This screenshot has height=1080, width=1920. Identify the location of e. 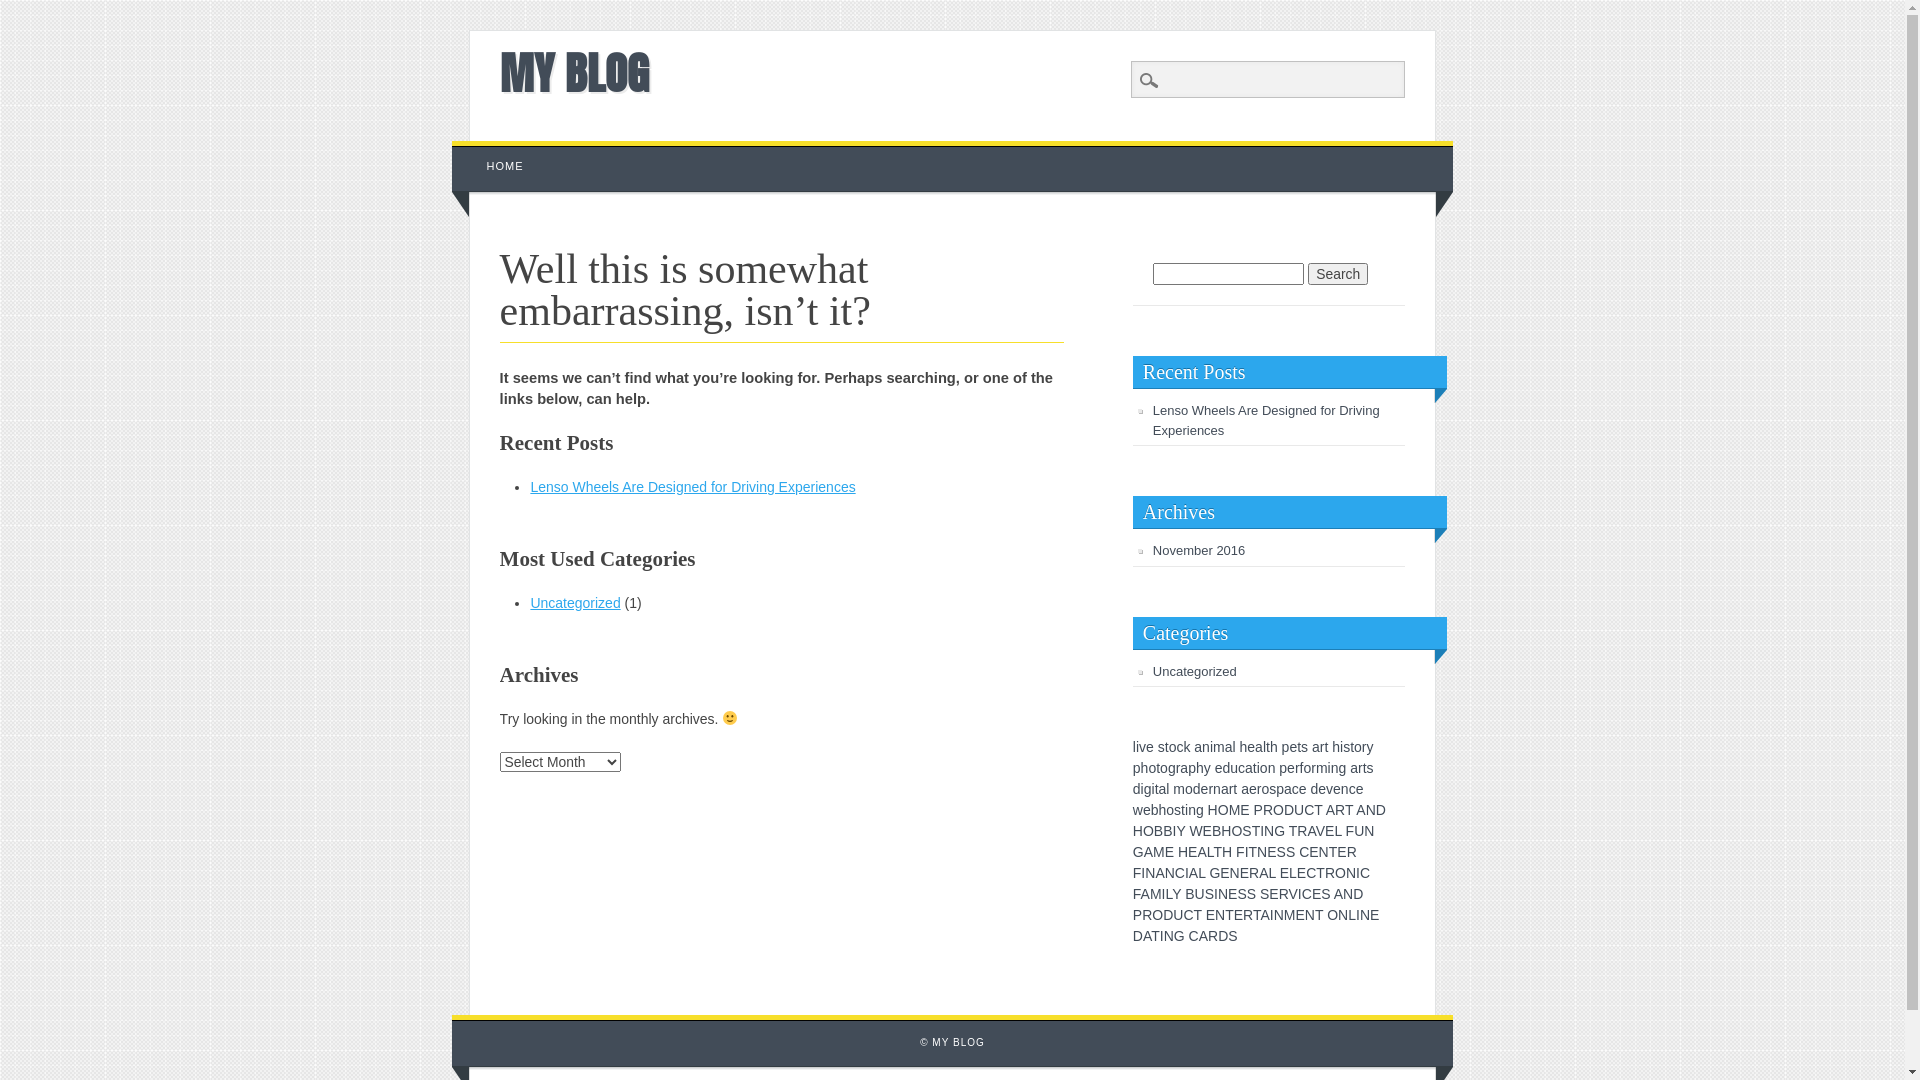
(1150, 747).